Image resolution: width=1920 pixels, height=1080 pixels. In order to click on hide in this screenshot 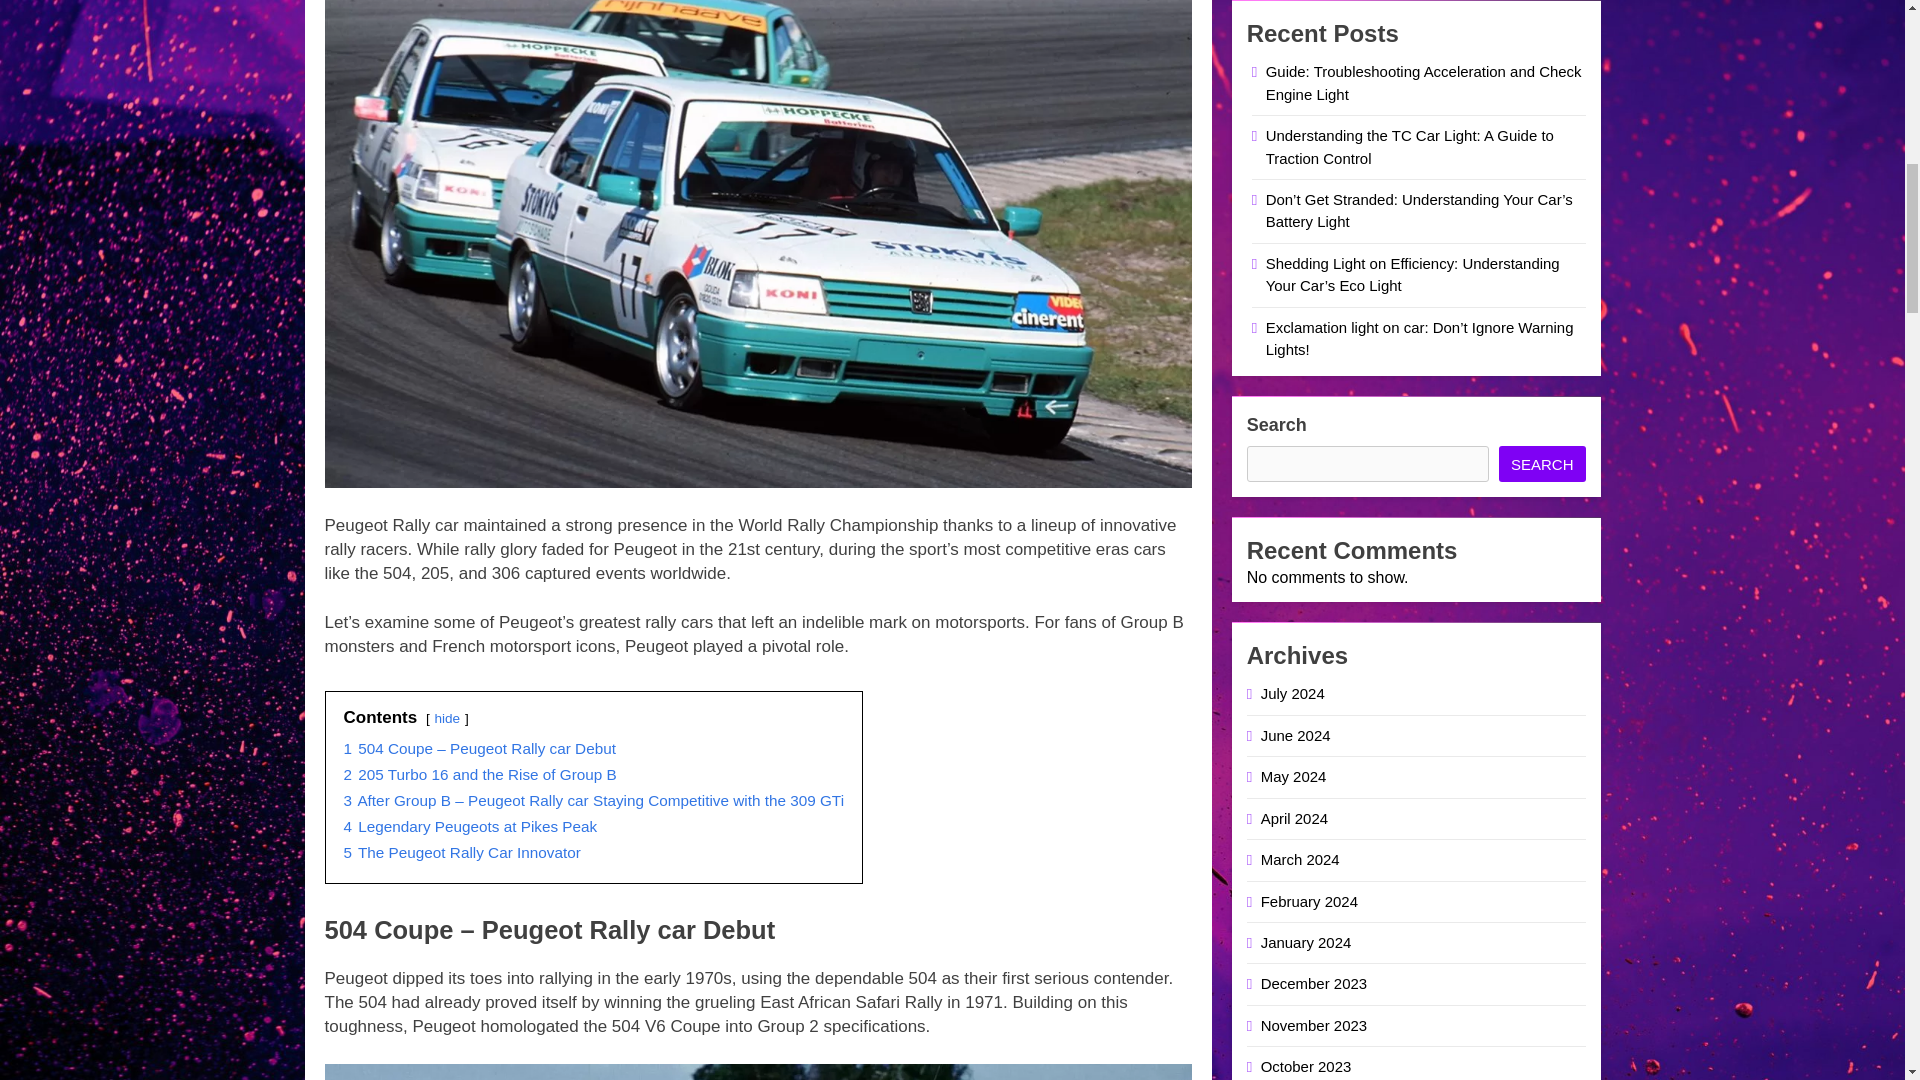, I will do `click(446, 718)`.